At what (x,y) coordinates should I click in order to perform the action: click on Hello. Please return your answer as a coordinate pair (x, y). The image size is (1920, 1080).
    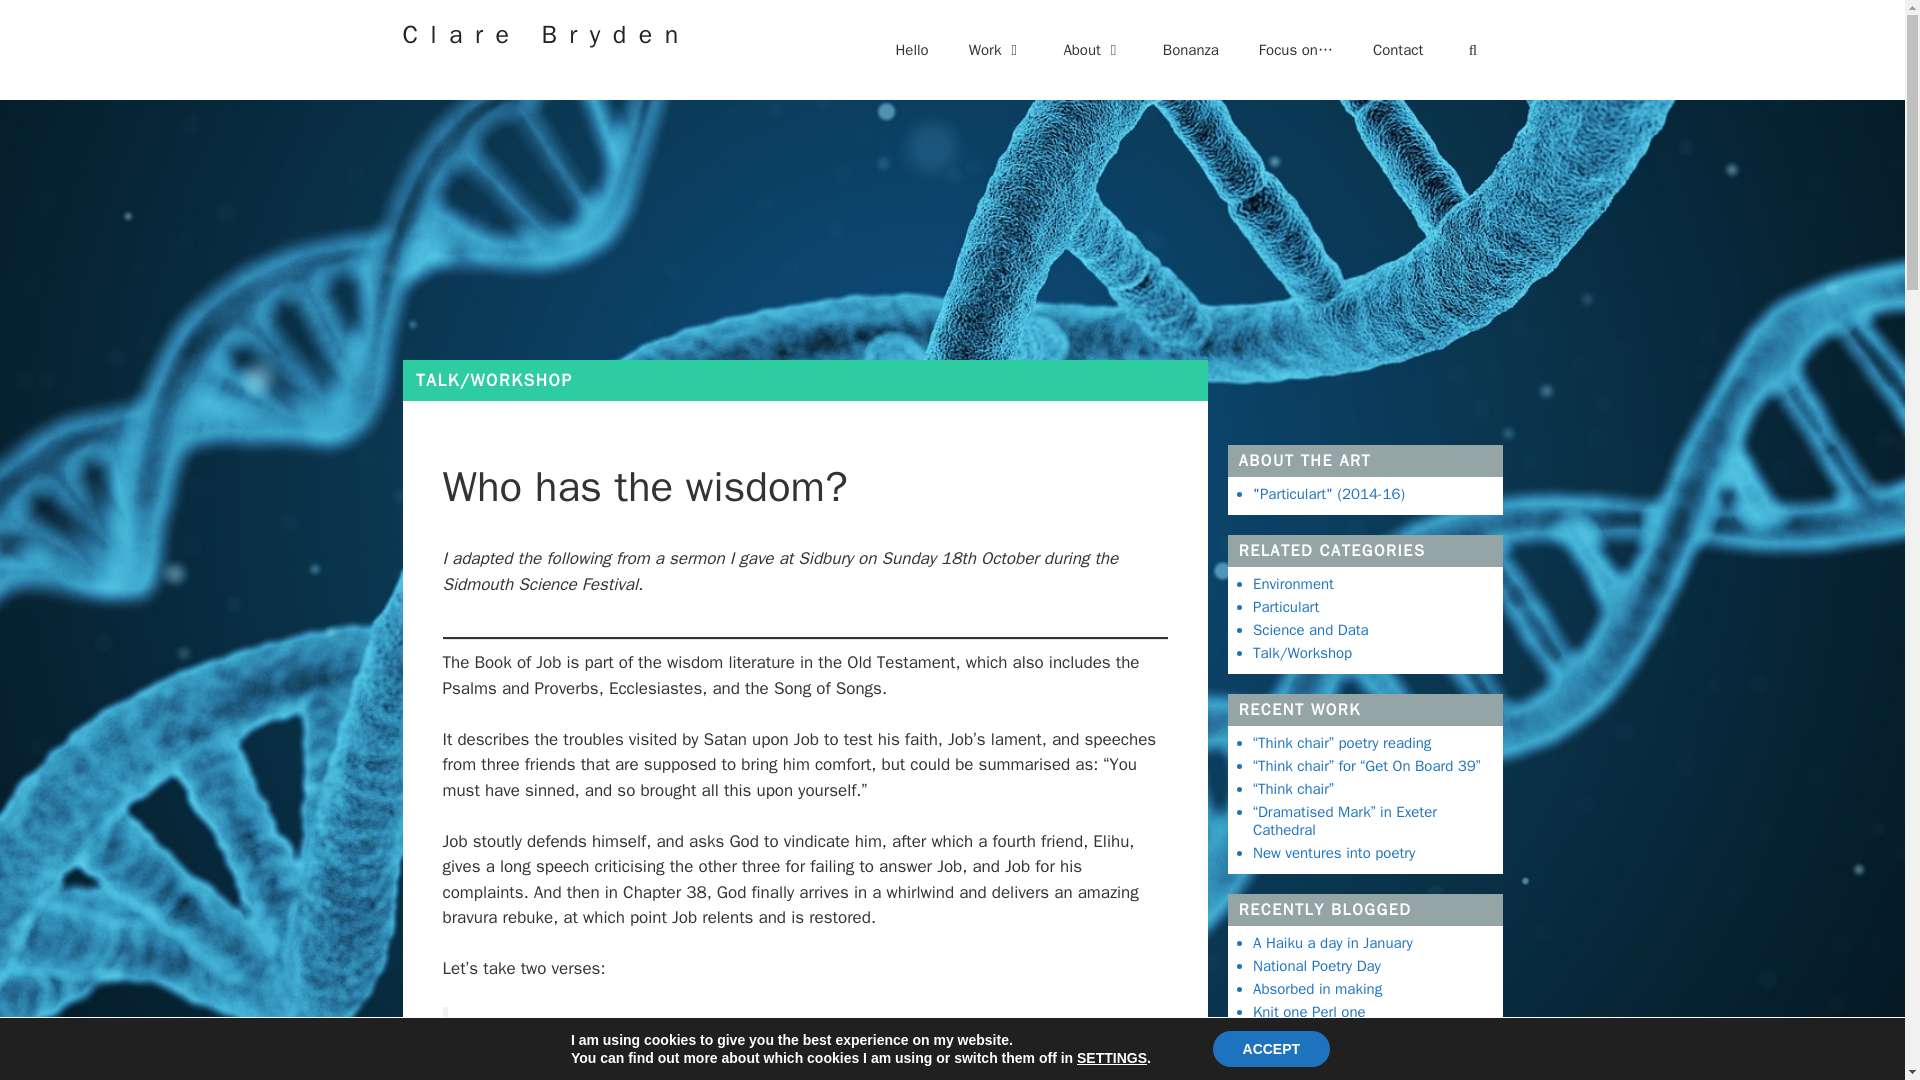
    Looking at the image, I should click on (912, 50).